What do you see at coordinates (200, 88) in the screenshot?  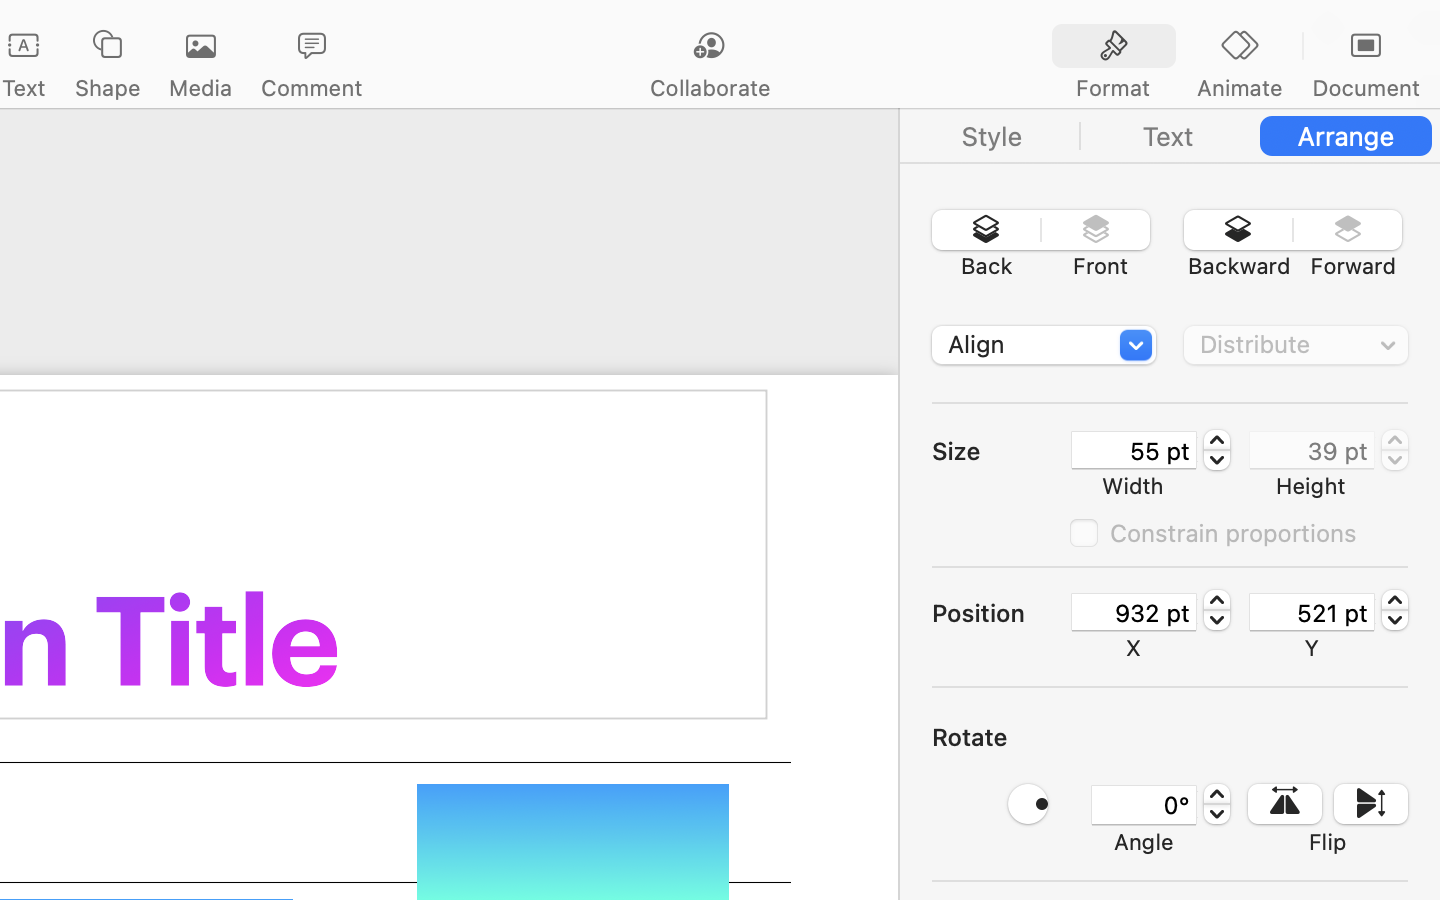 I see `Media` at bounding box center [200, 88].